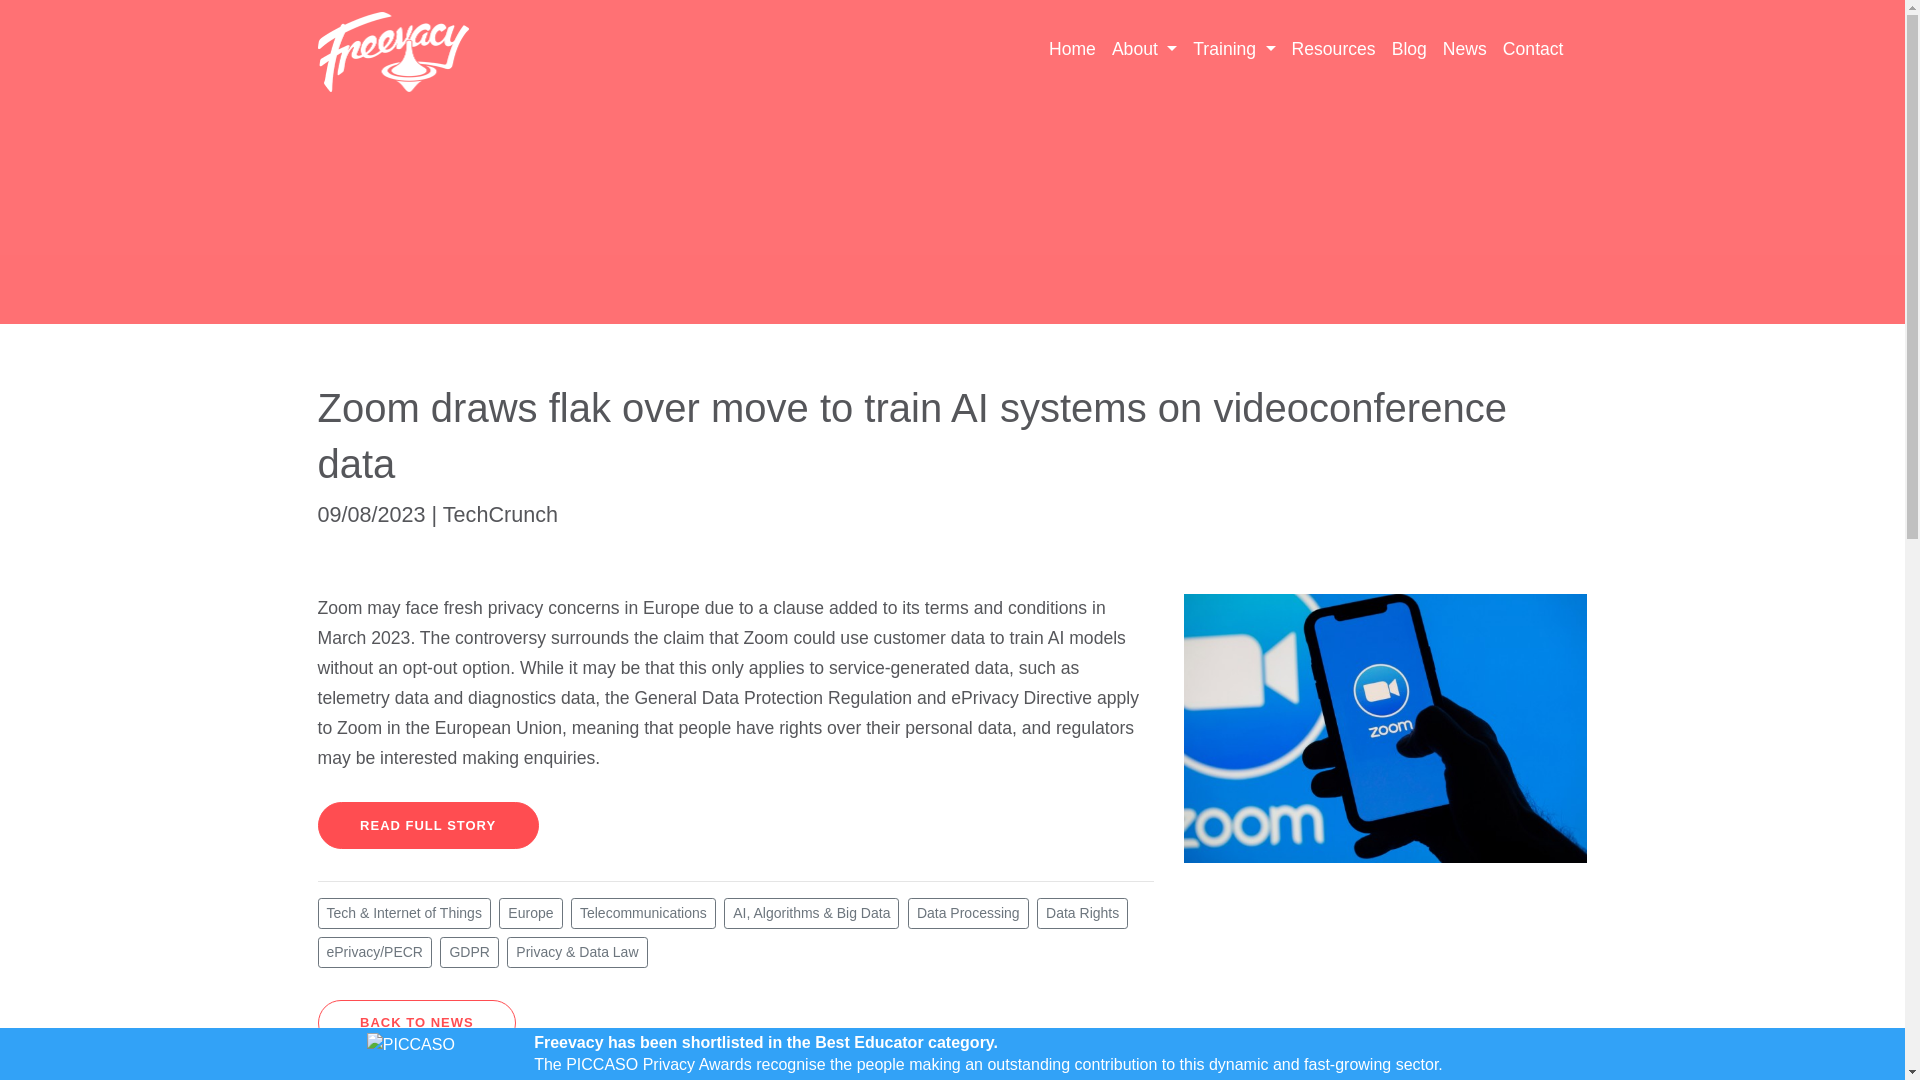 The height and width of the screenshot is (1080, 1920). I want to click on Training, so click(1233, 48).